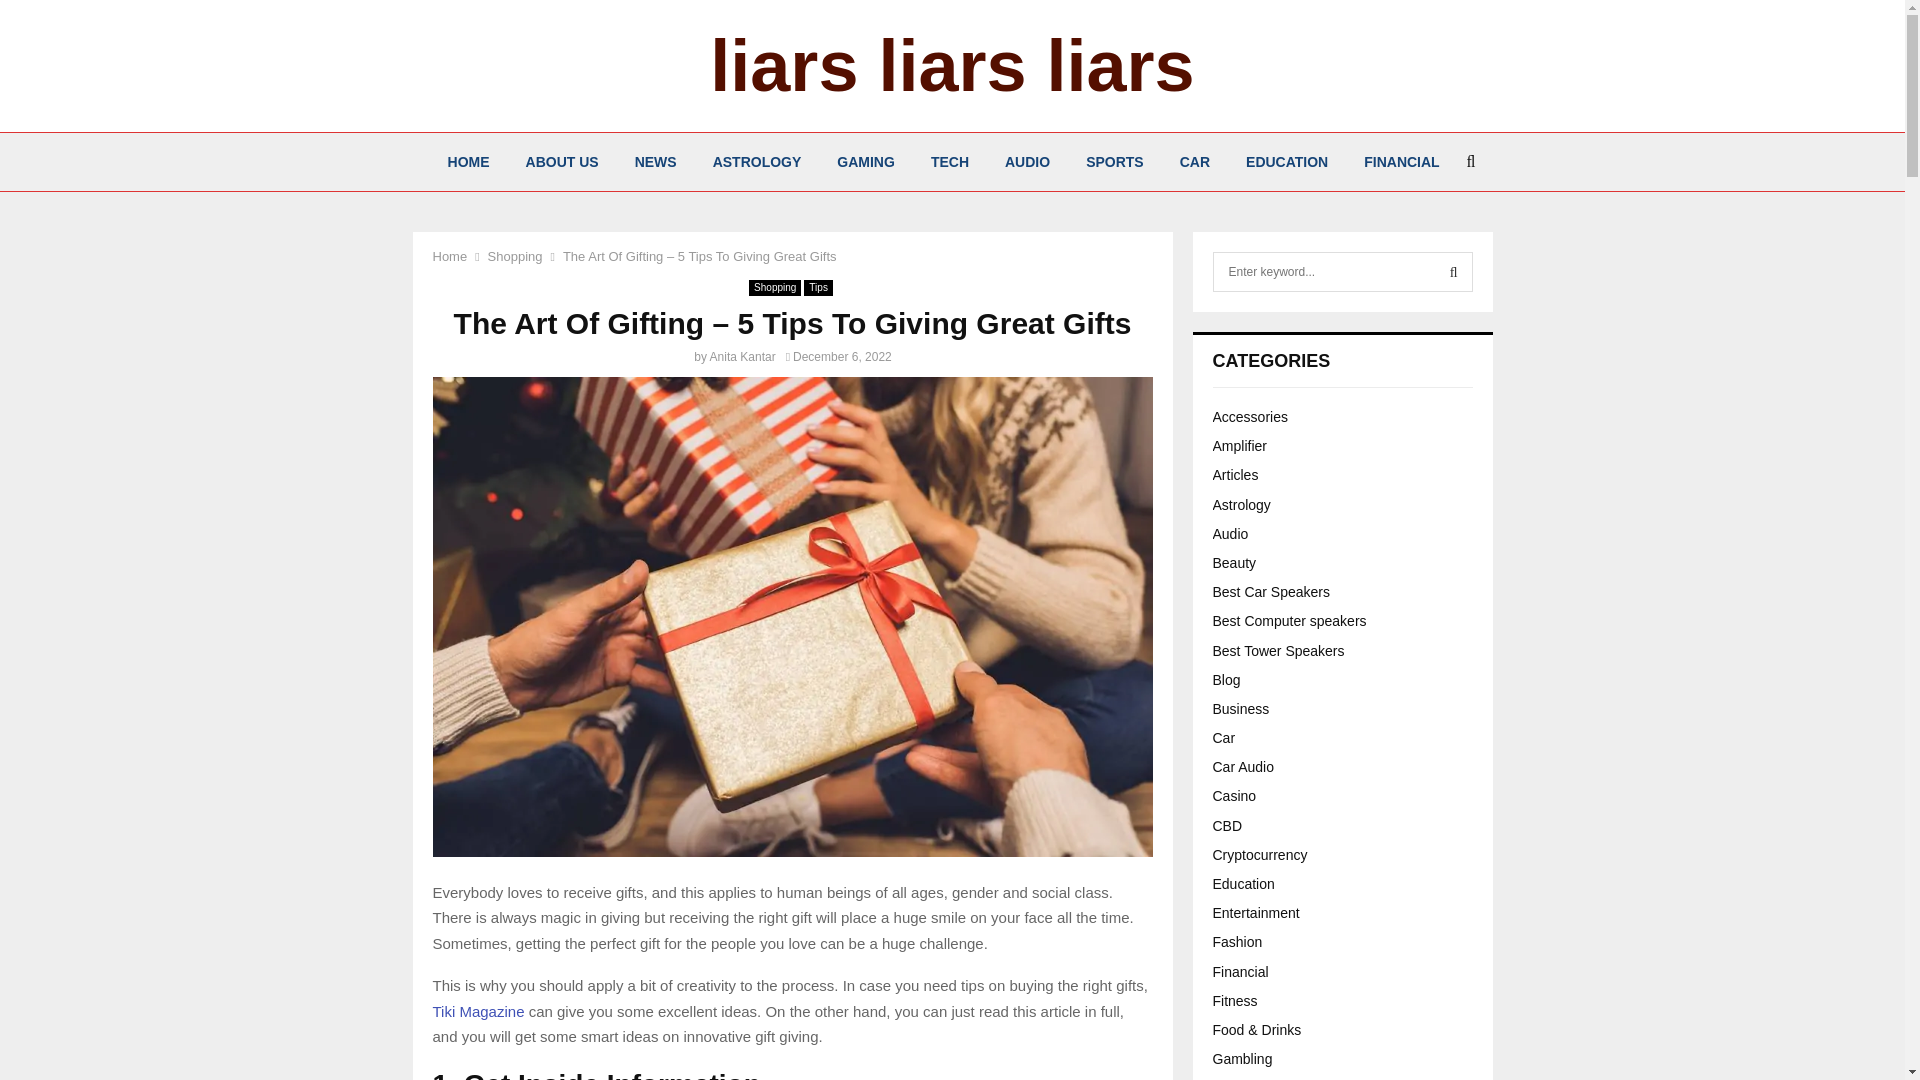  I want to click on liars liars liars, so click(952, 66).